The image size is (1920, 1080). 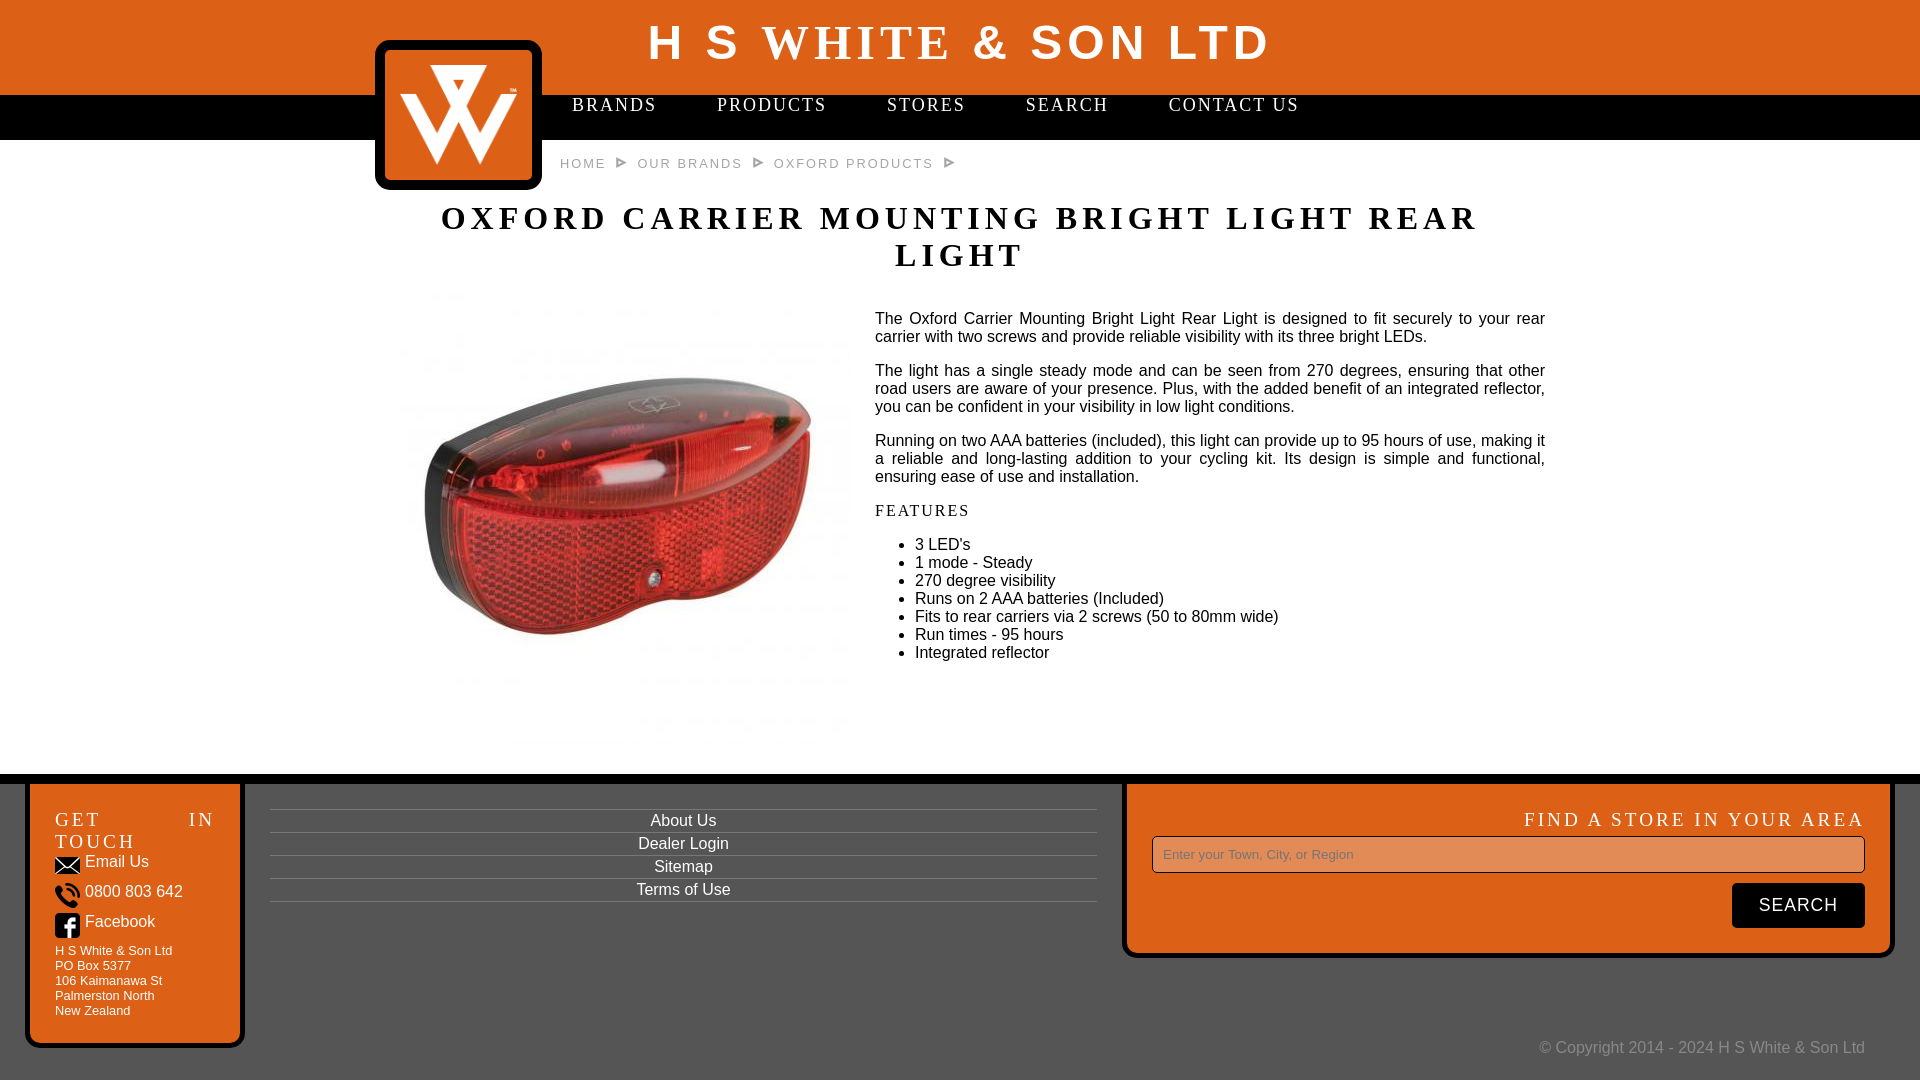 What do you see at coordinates (689, 162) in the screenshot?
I see `OUR BRANDS` at bounding box center [689, 162].